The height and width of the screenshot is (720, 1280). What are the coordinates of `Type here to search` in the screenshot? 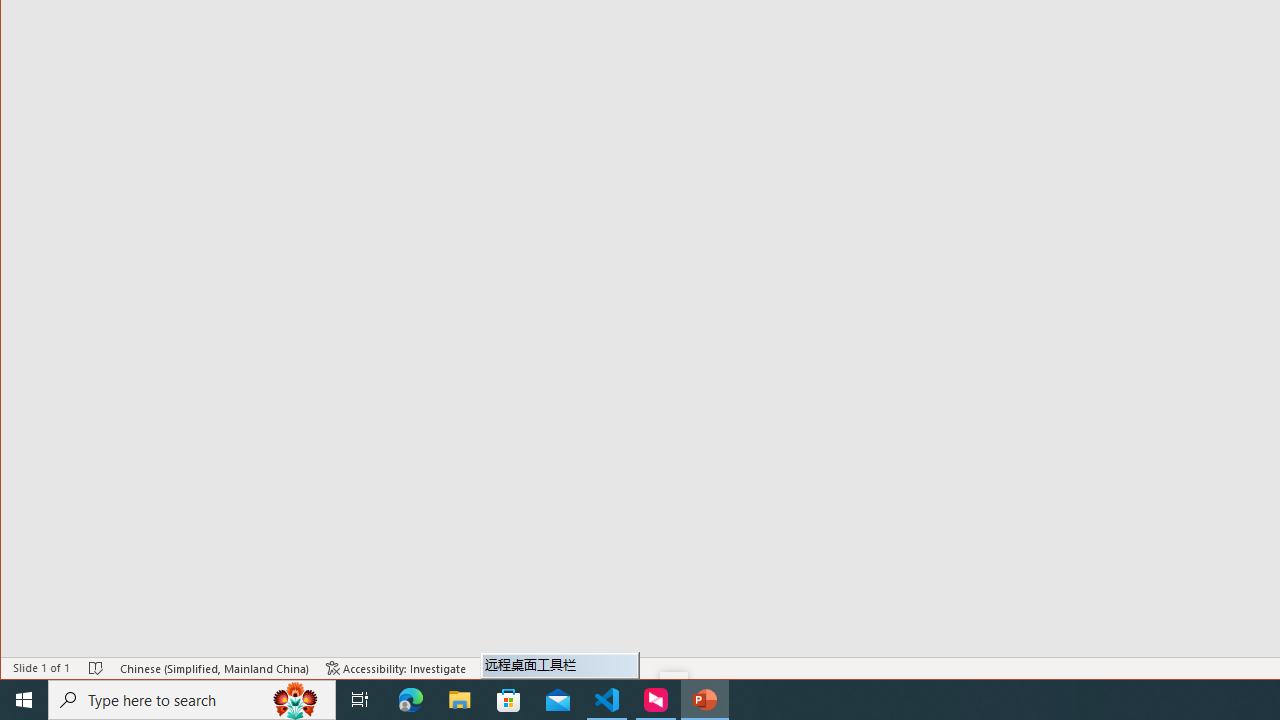 It's located at (192, 700).